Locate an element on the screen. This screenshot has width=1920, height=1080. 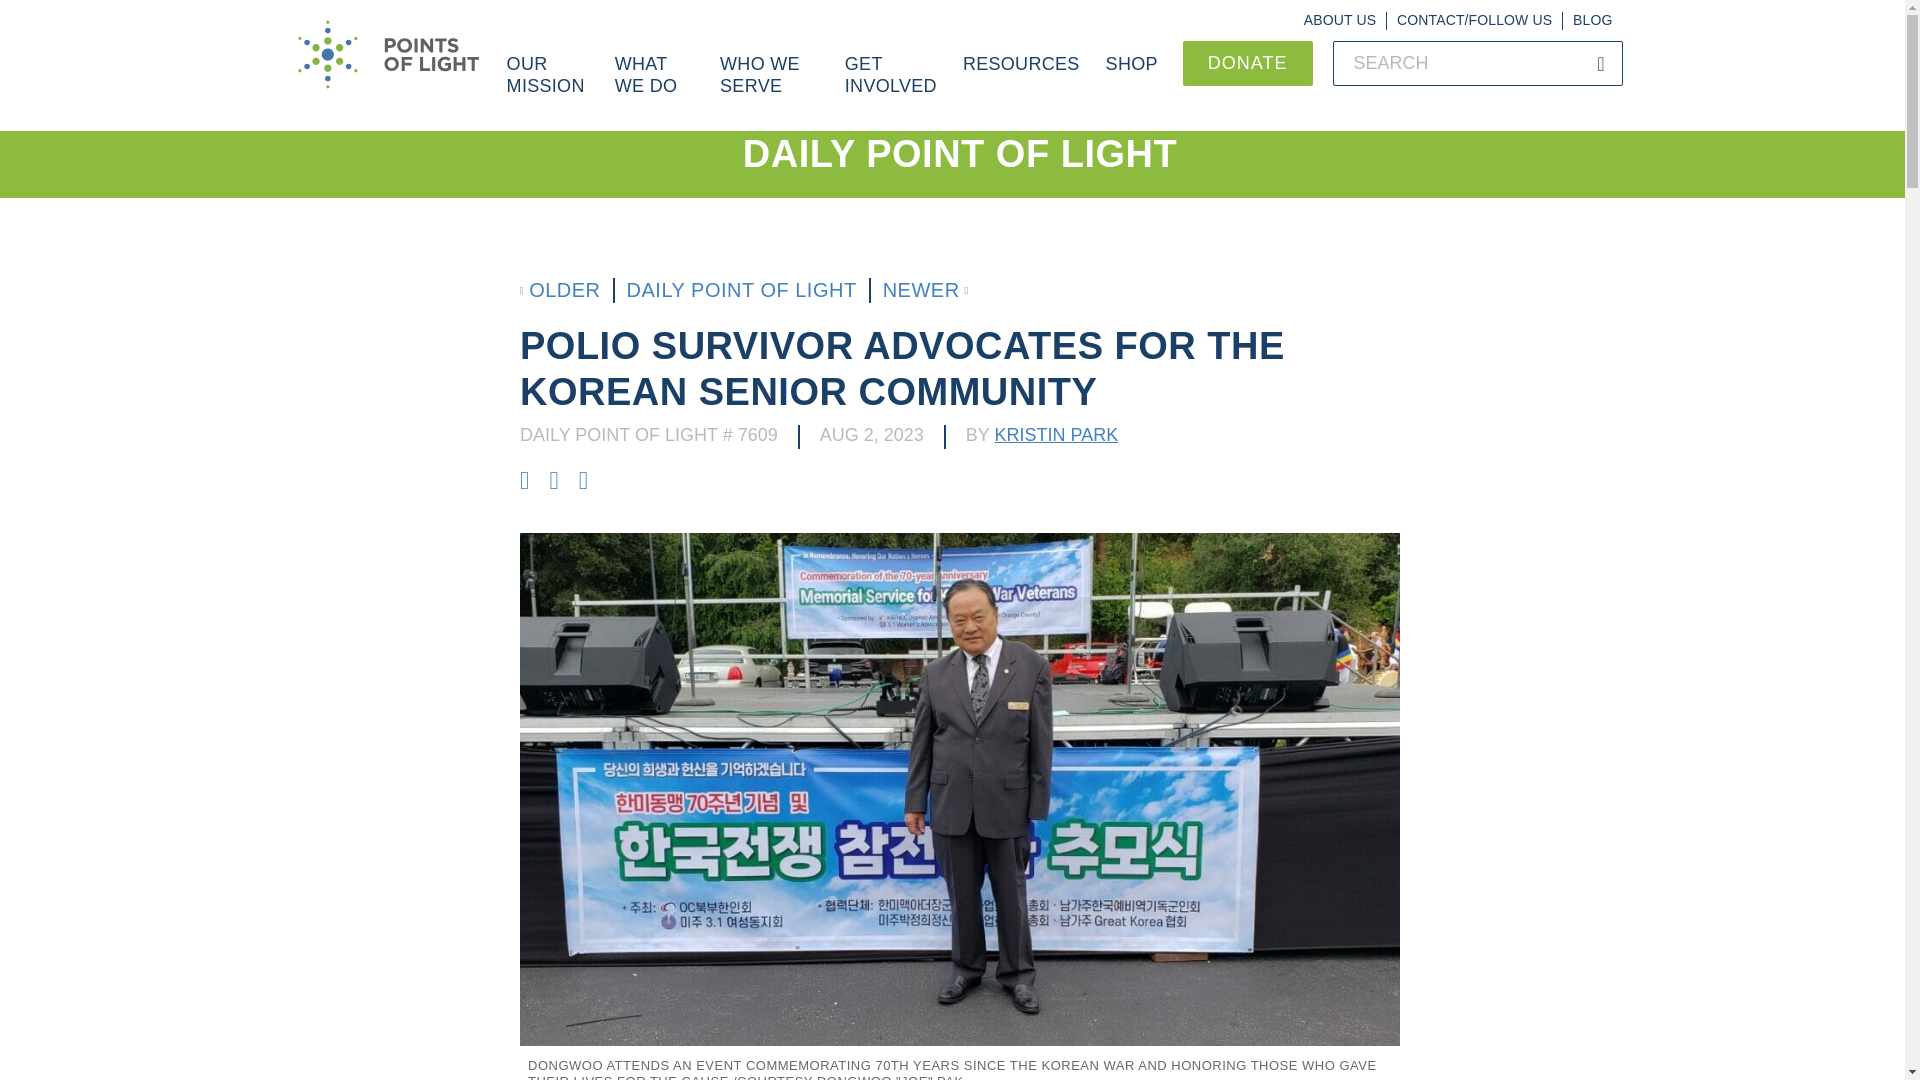
BLOG is located at coordinates (1592, 20).